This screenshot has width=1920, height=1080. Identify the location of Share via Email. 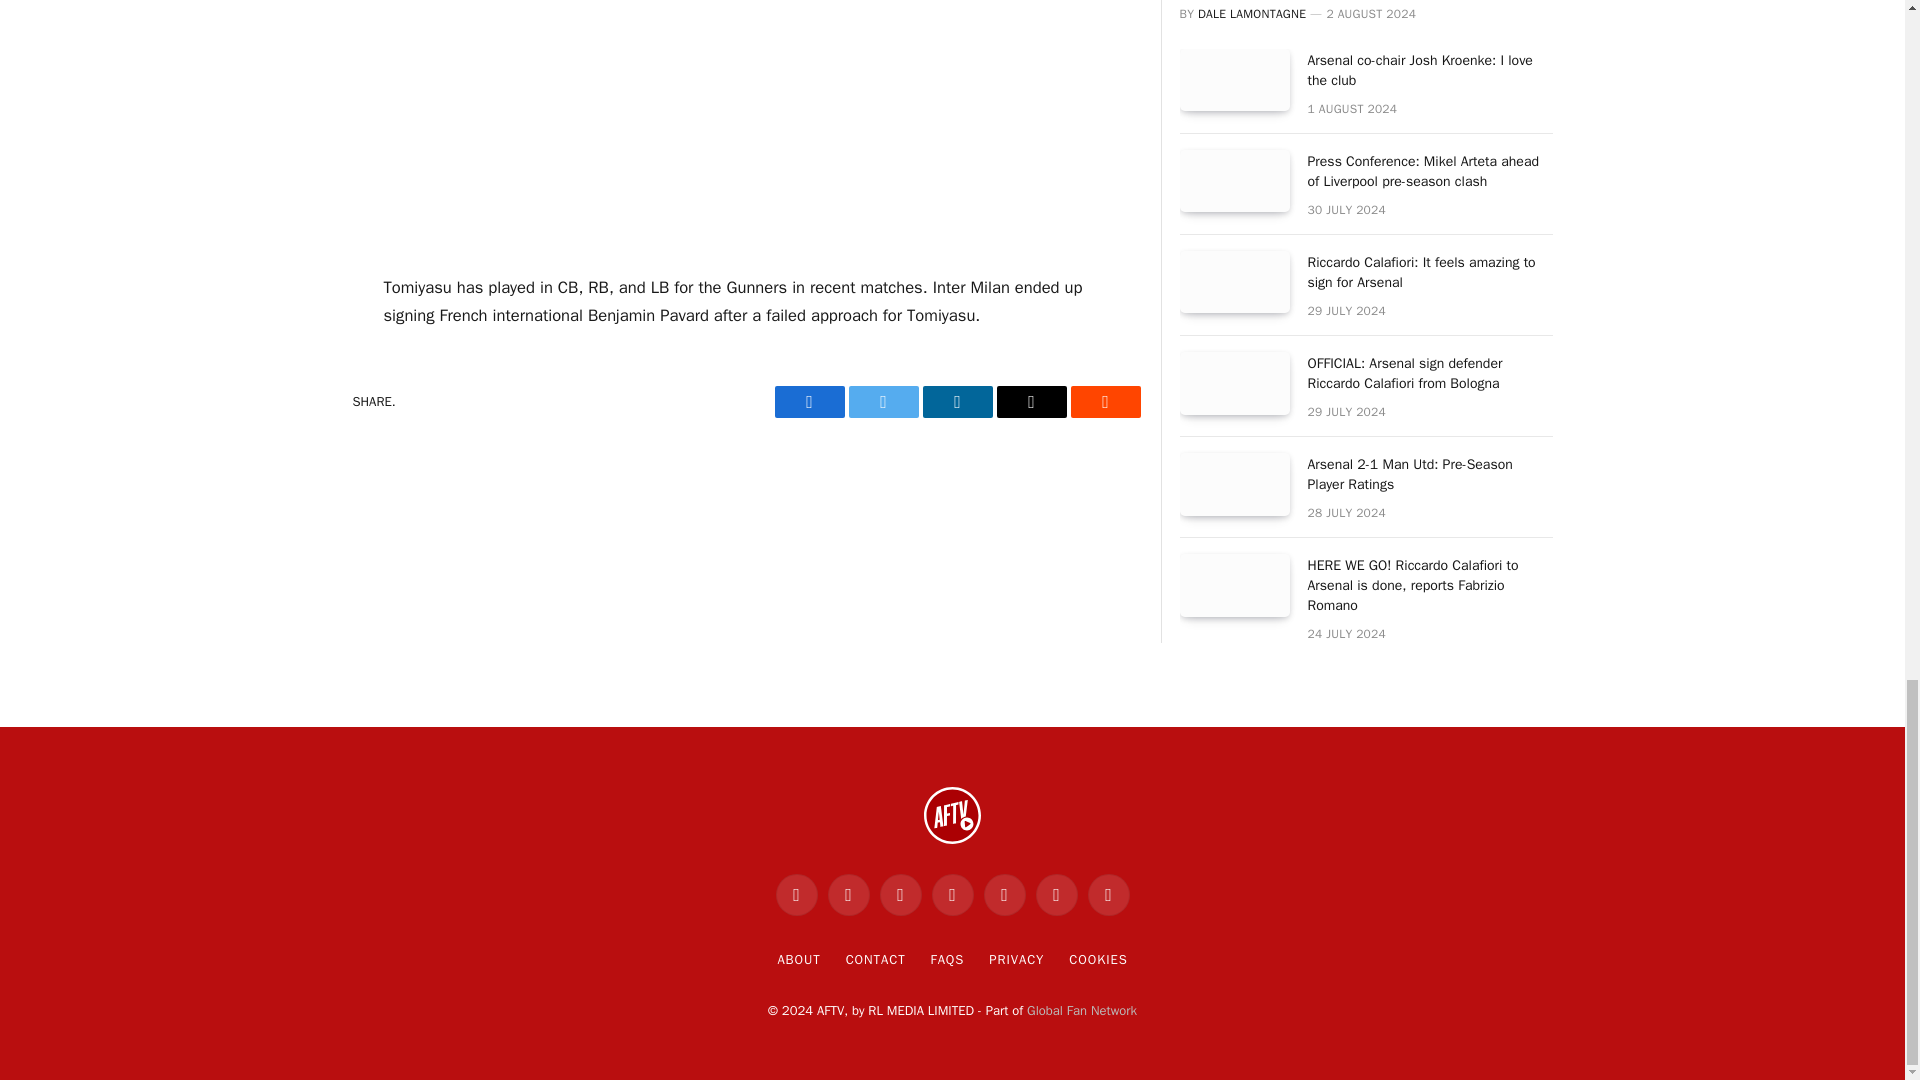
(1030, 401).